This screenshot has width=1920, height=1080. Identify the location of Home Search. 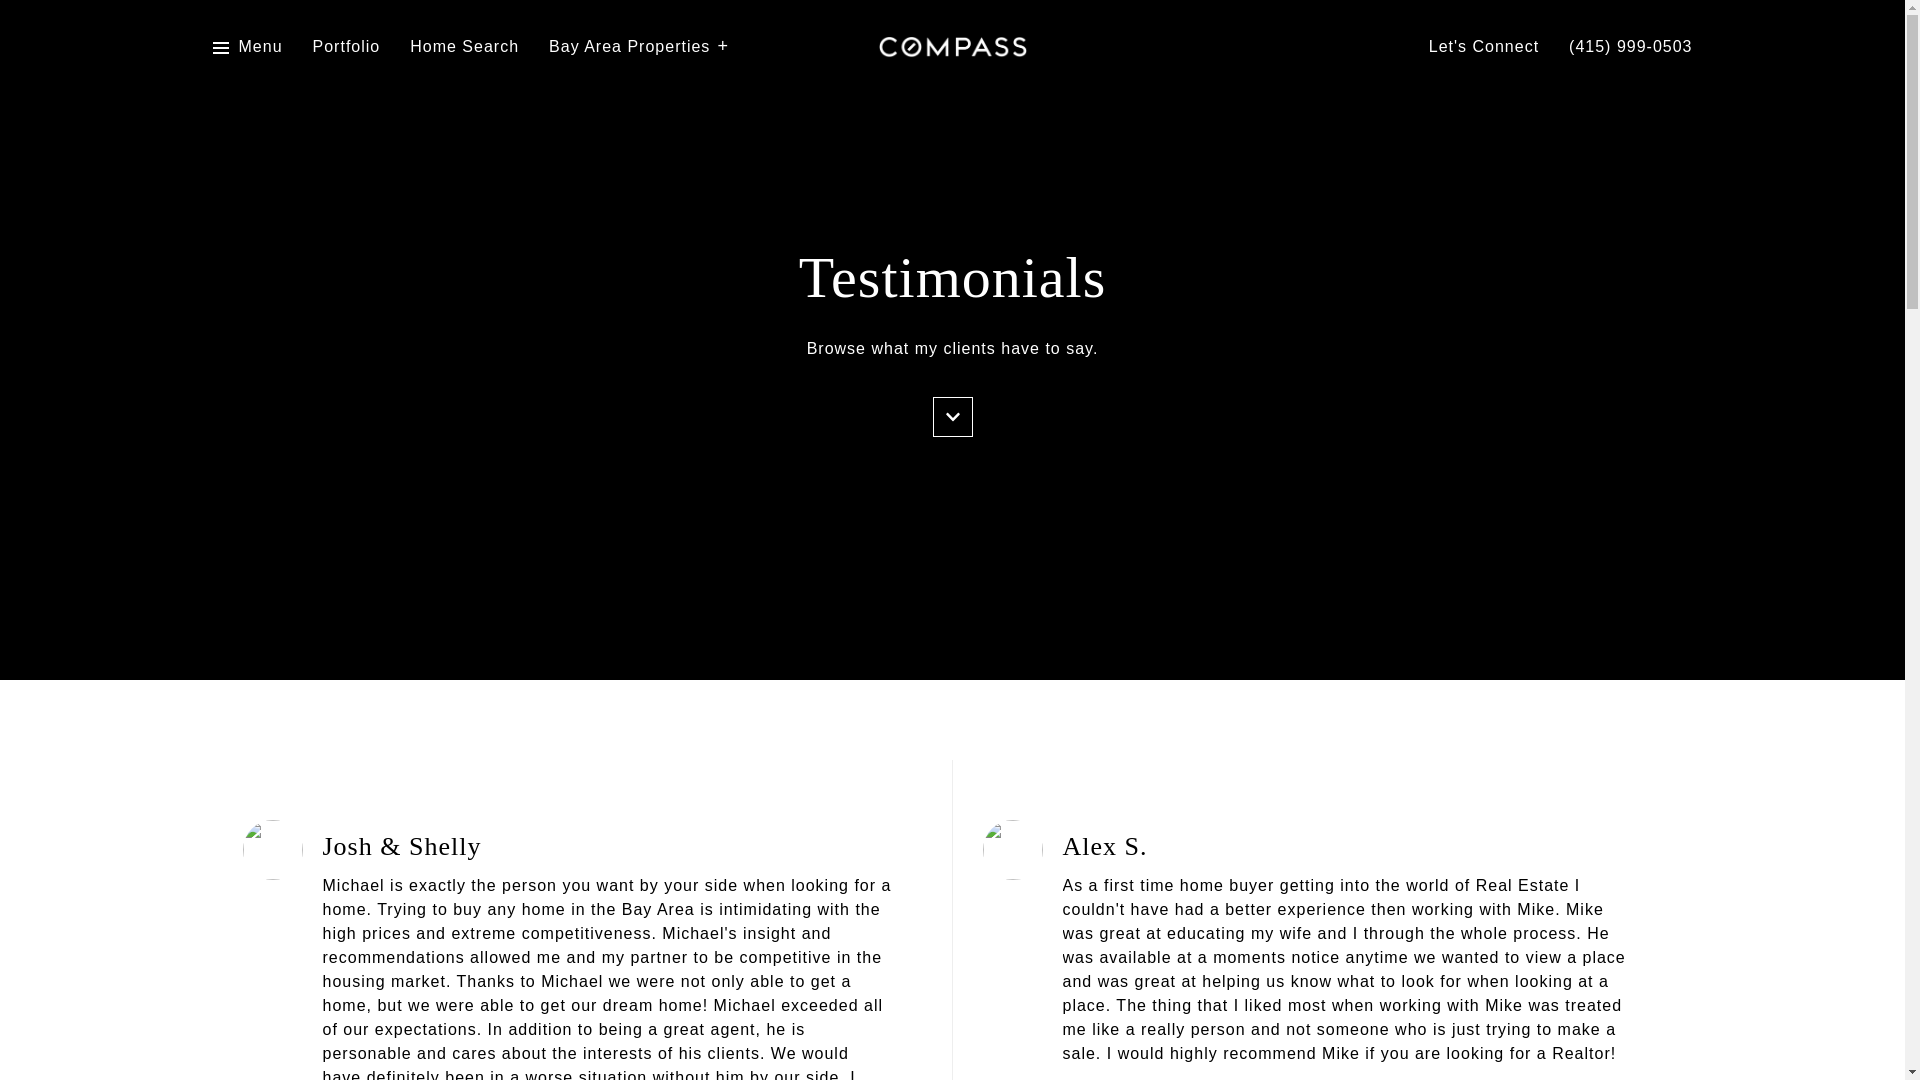
(464, 47).